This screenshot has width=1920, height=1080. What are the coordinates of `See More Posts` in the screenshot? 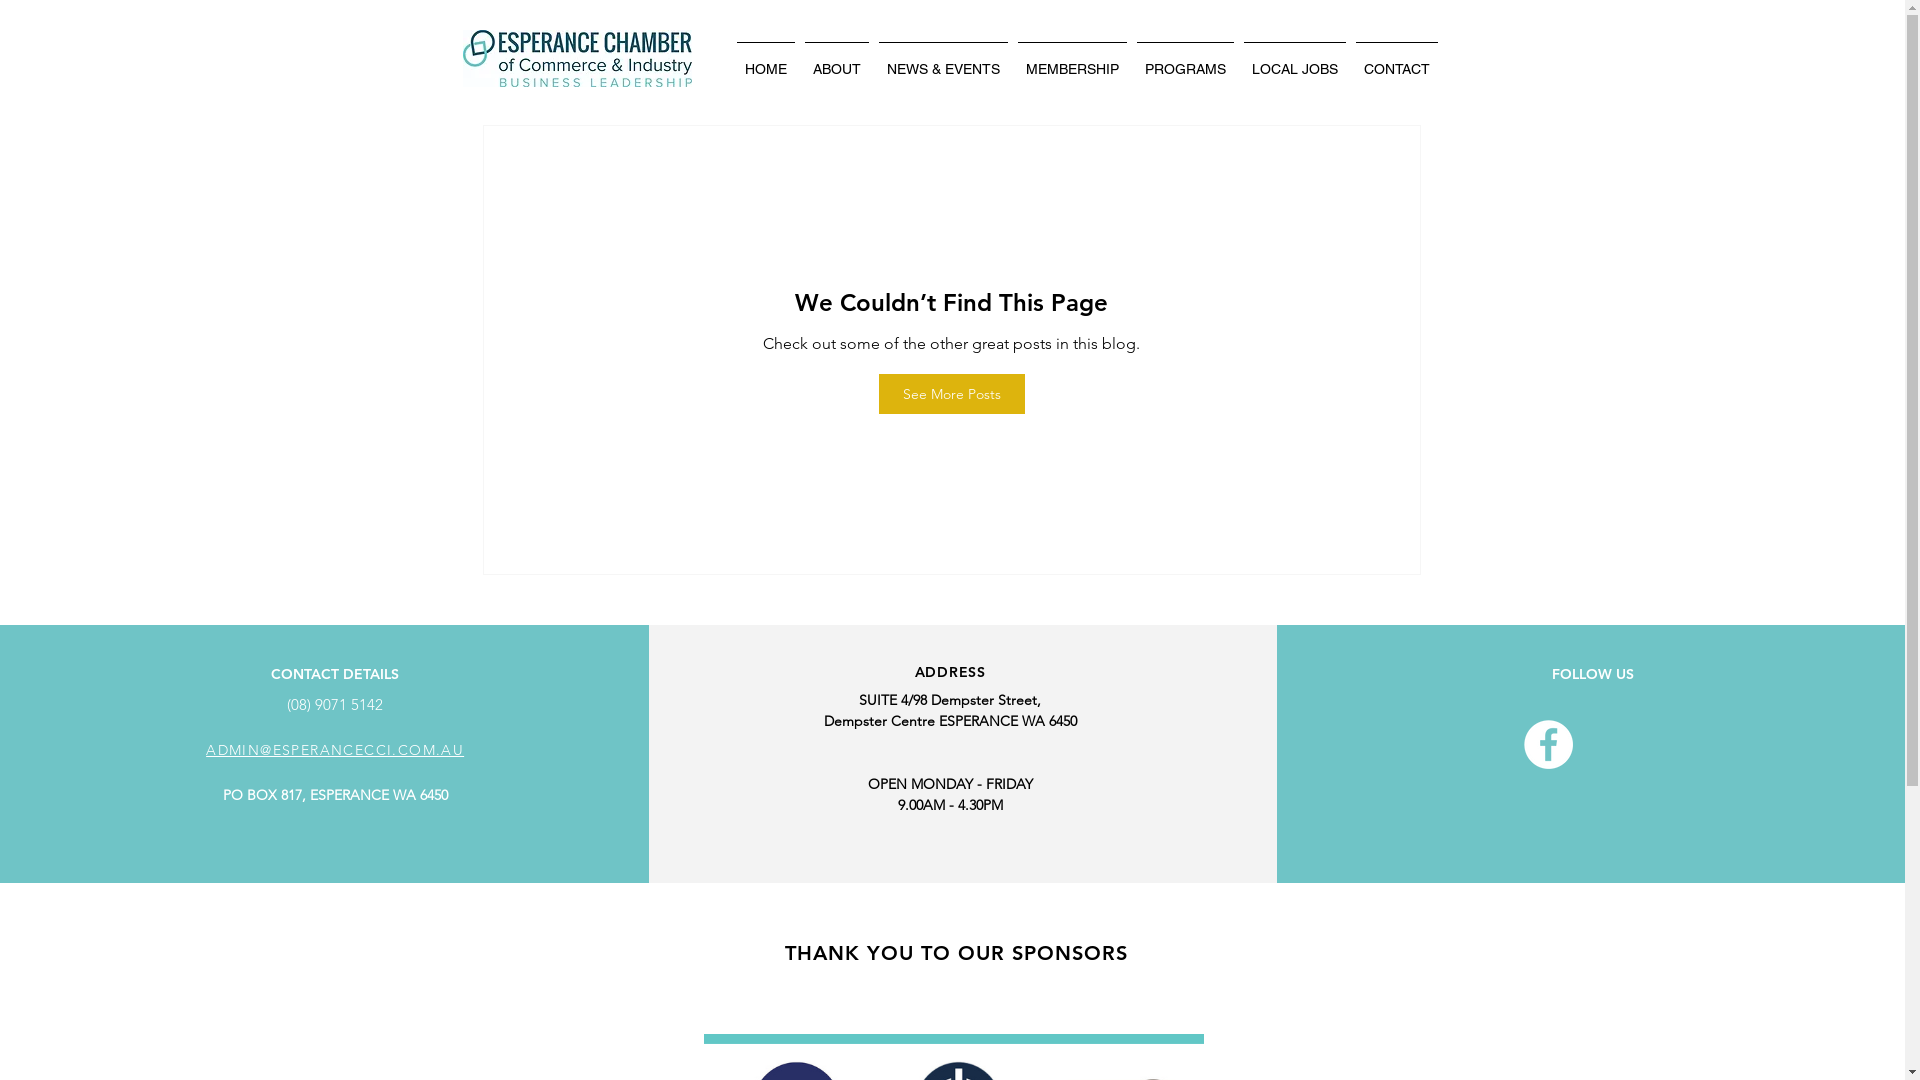 It's located at (951, 394).